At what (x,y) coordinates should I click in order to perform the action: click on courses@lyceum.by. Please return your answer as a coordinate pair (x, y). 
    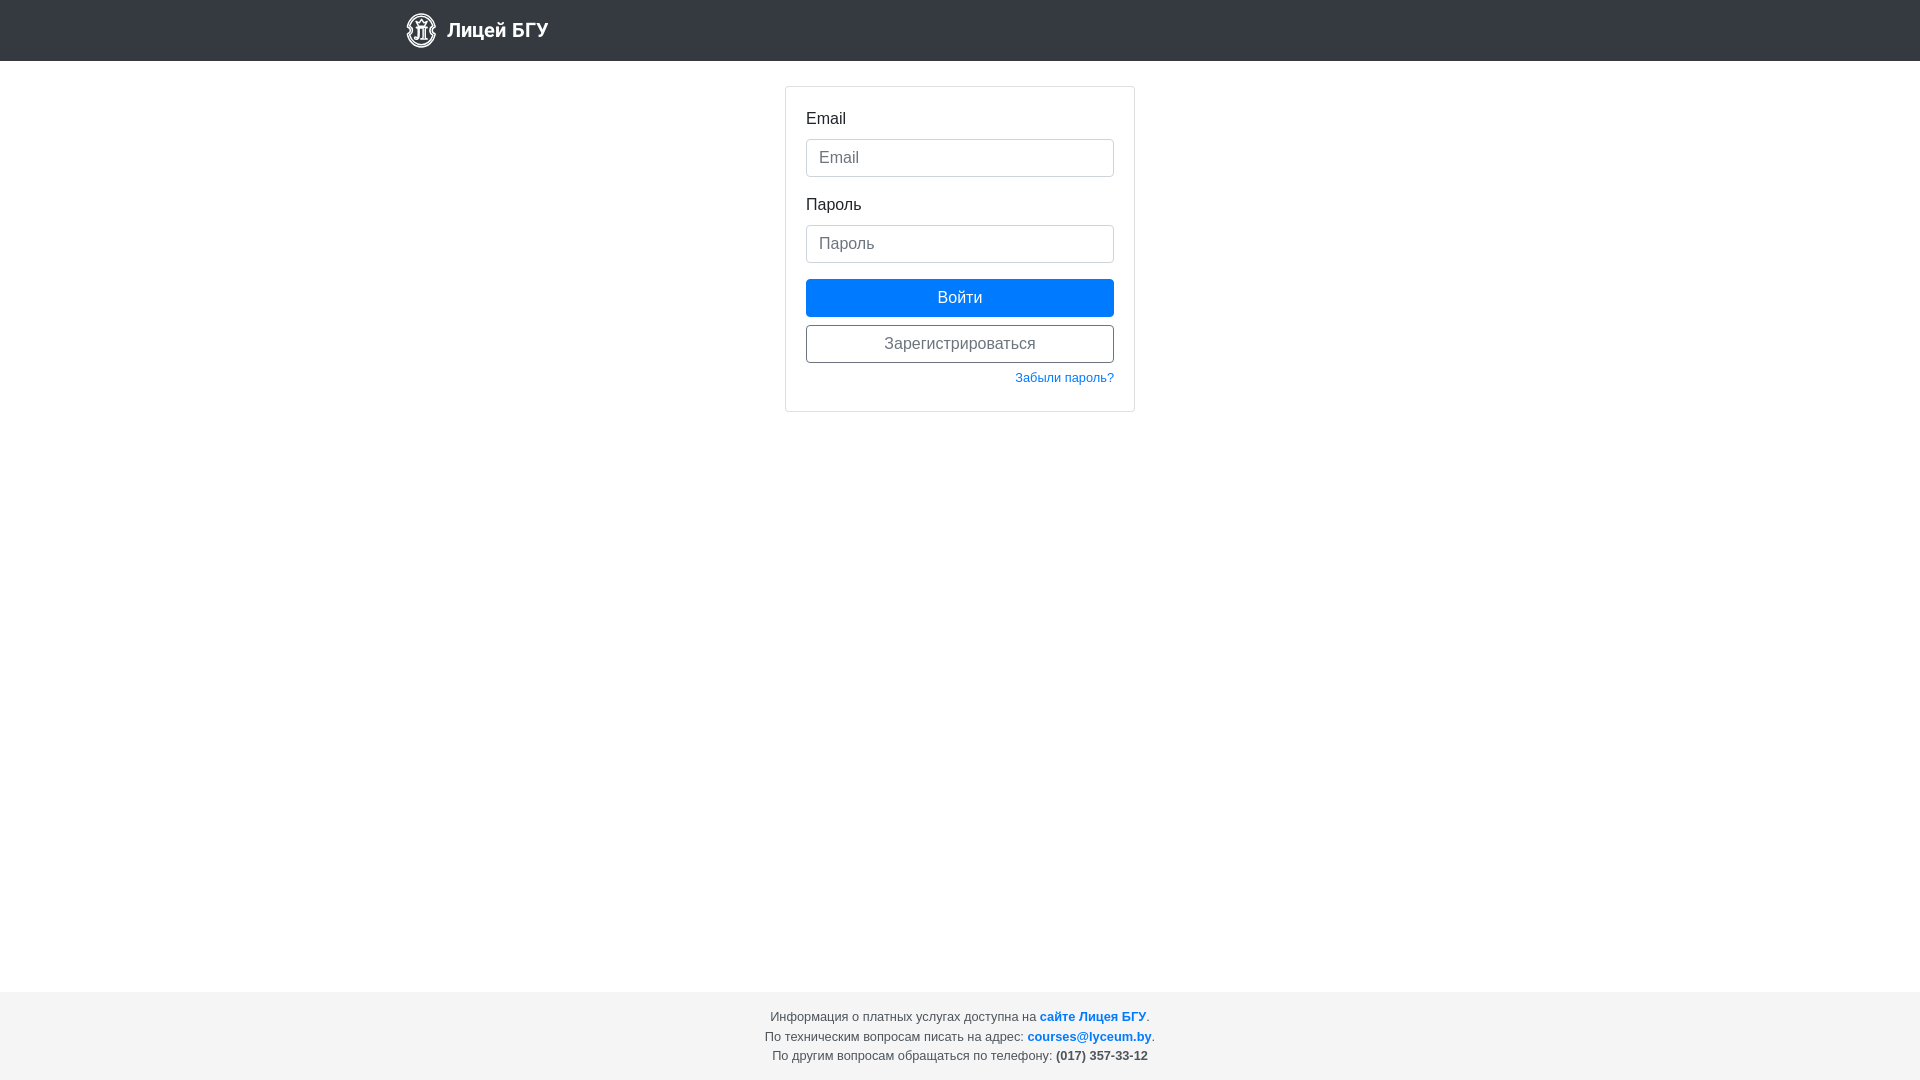
    Looking at the image, I should click on (1089, 1036).